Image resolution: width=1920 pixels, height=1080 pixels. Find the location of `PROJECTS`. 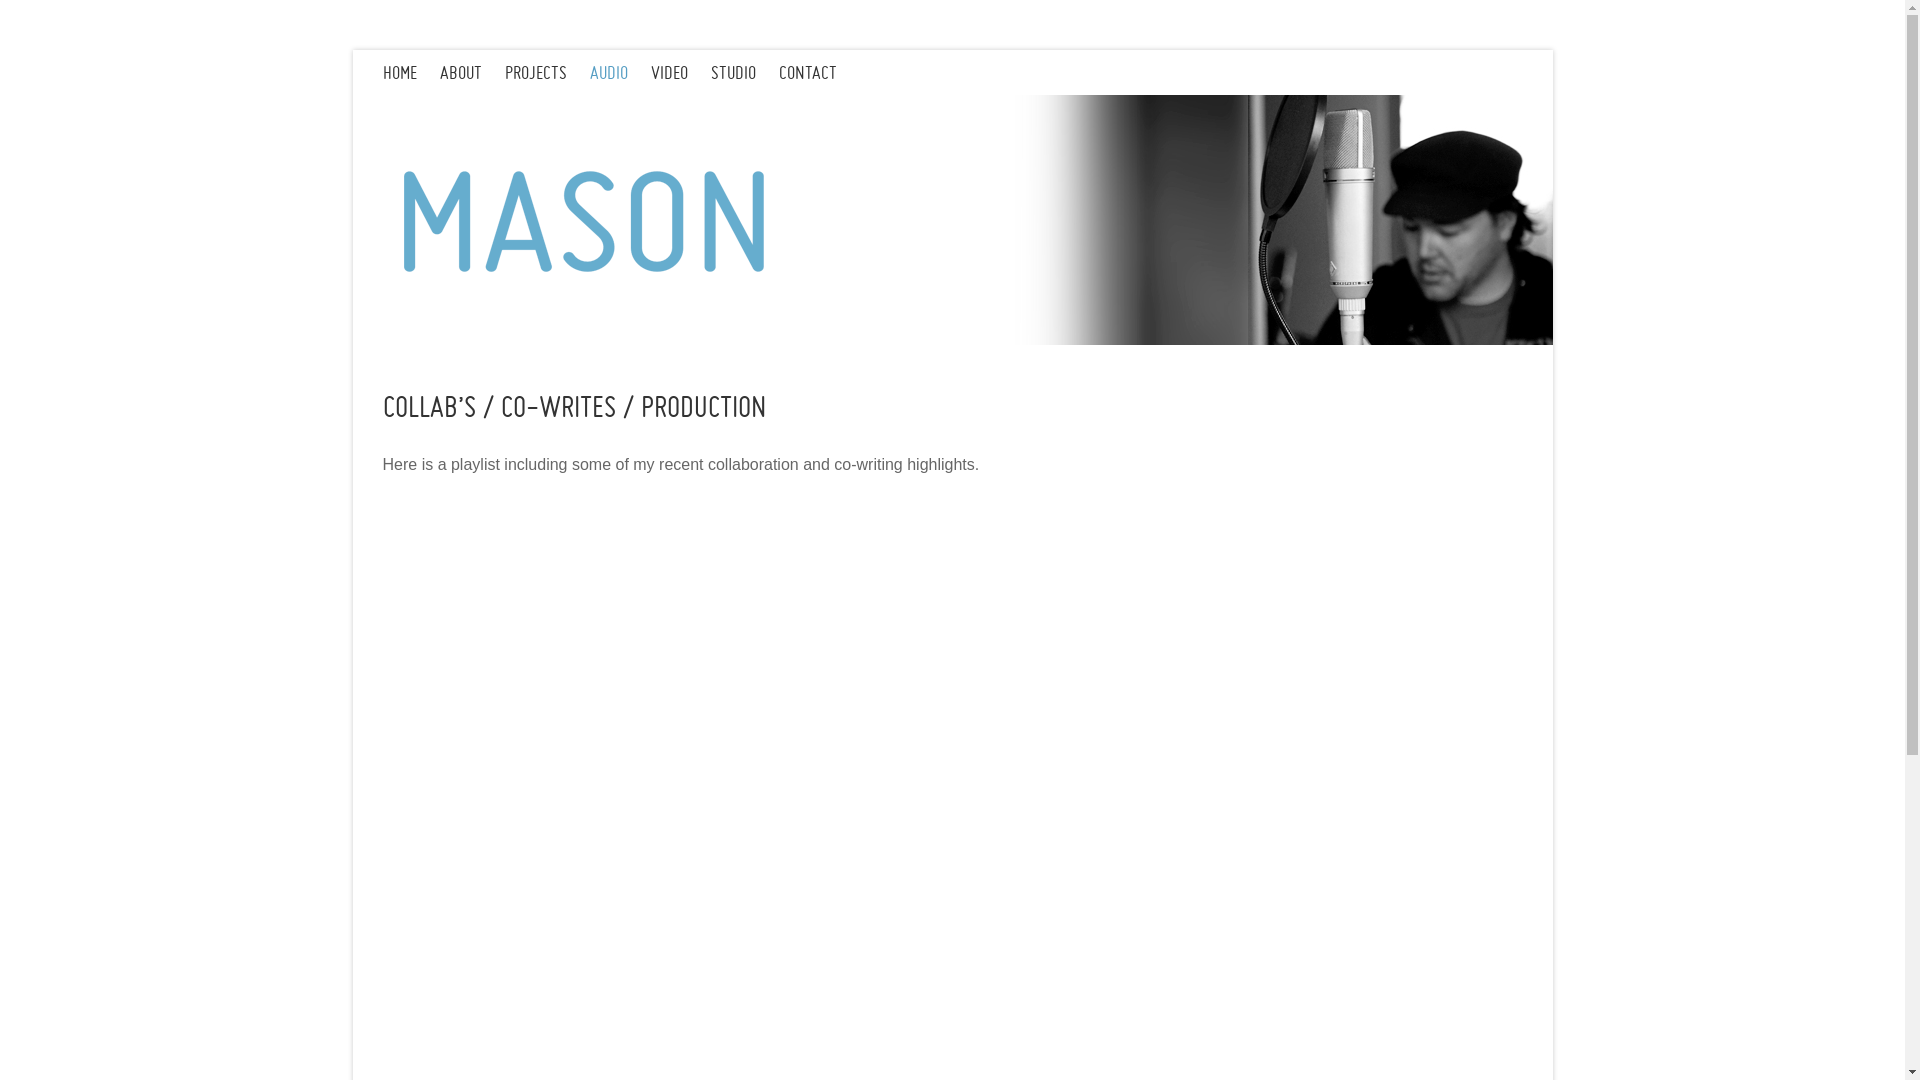

PROJECTS is located at coordinates (546, 72).